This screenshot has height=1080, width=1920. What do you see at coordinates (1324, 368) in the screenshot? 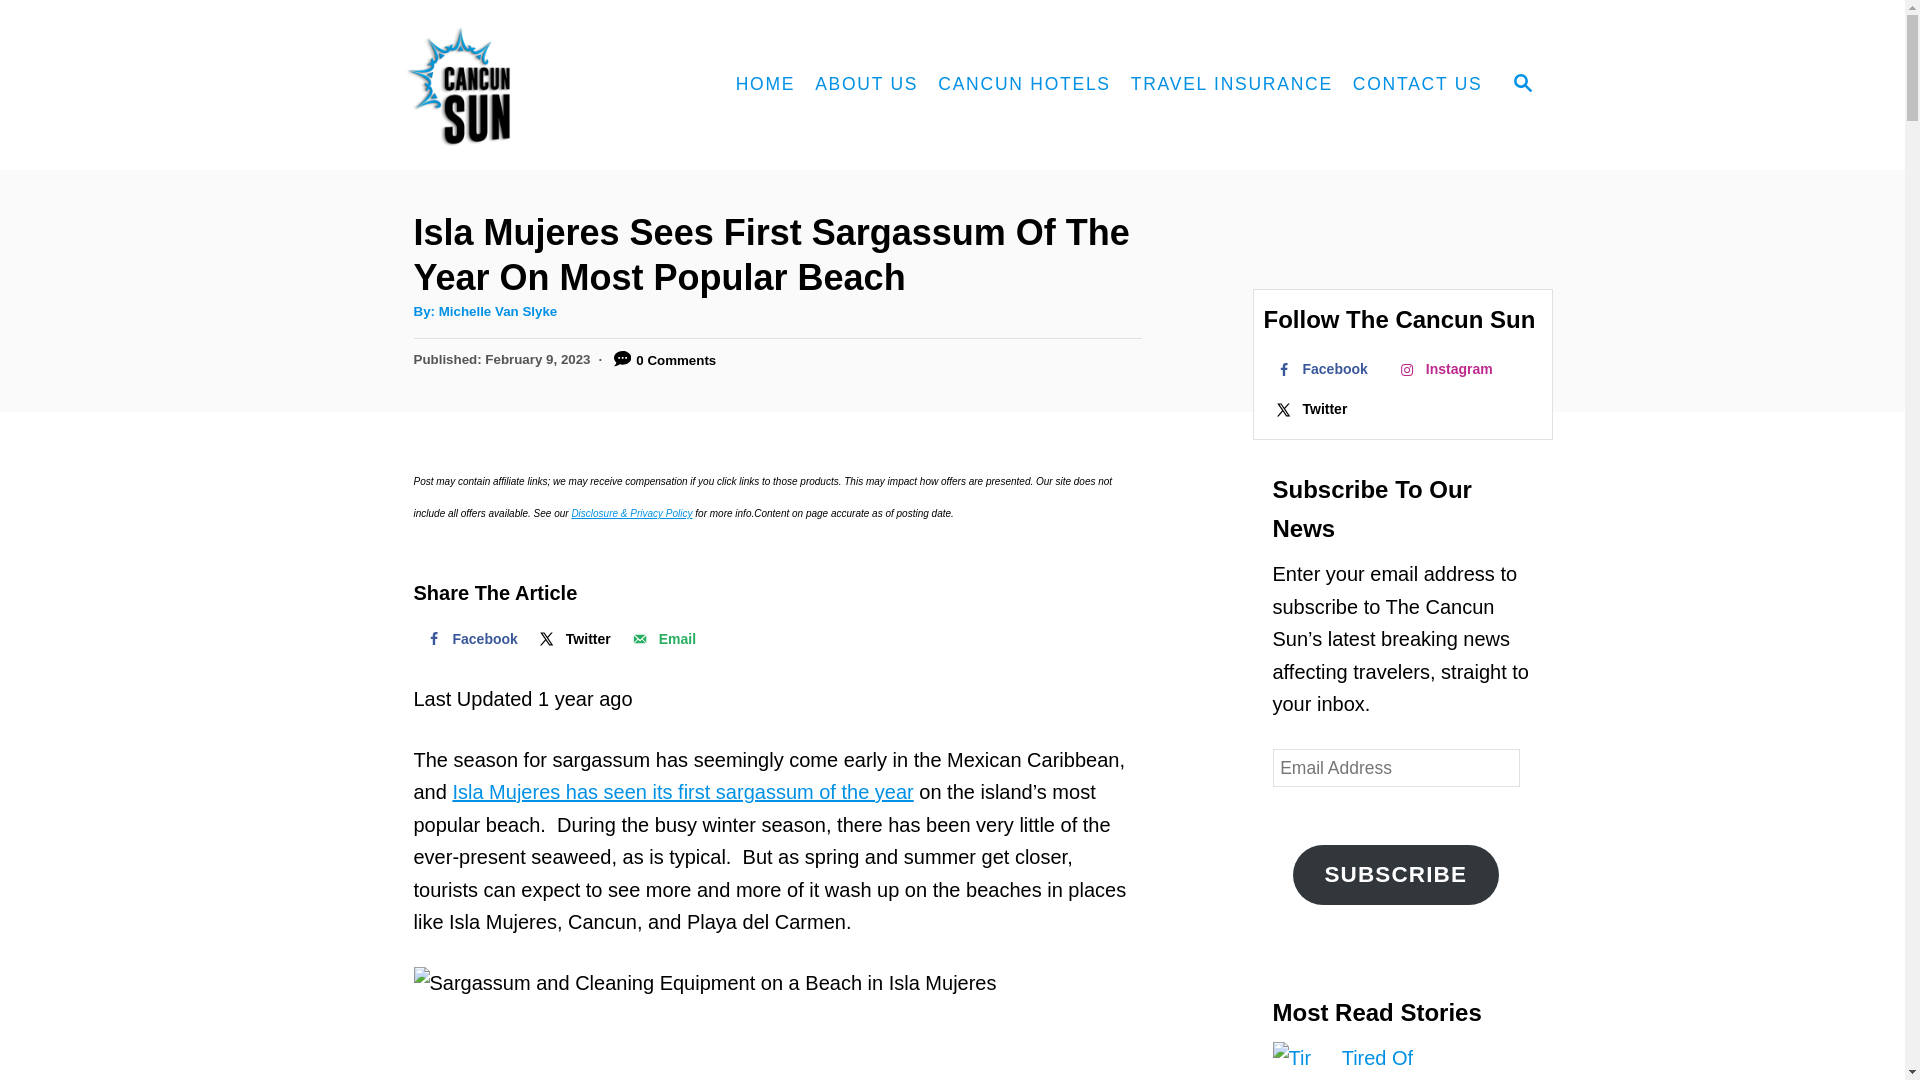
I see `Facebook` at bounding box center [1324, 368].